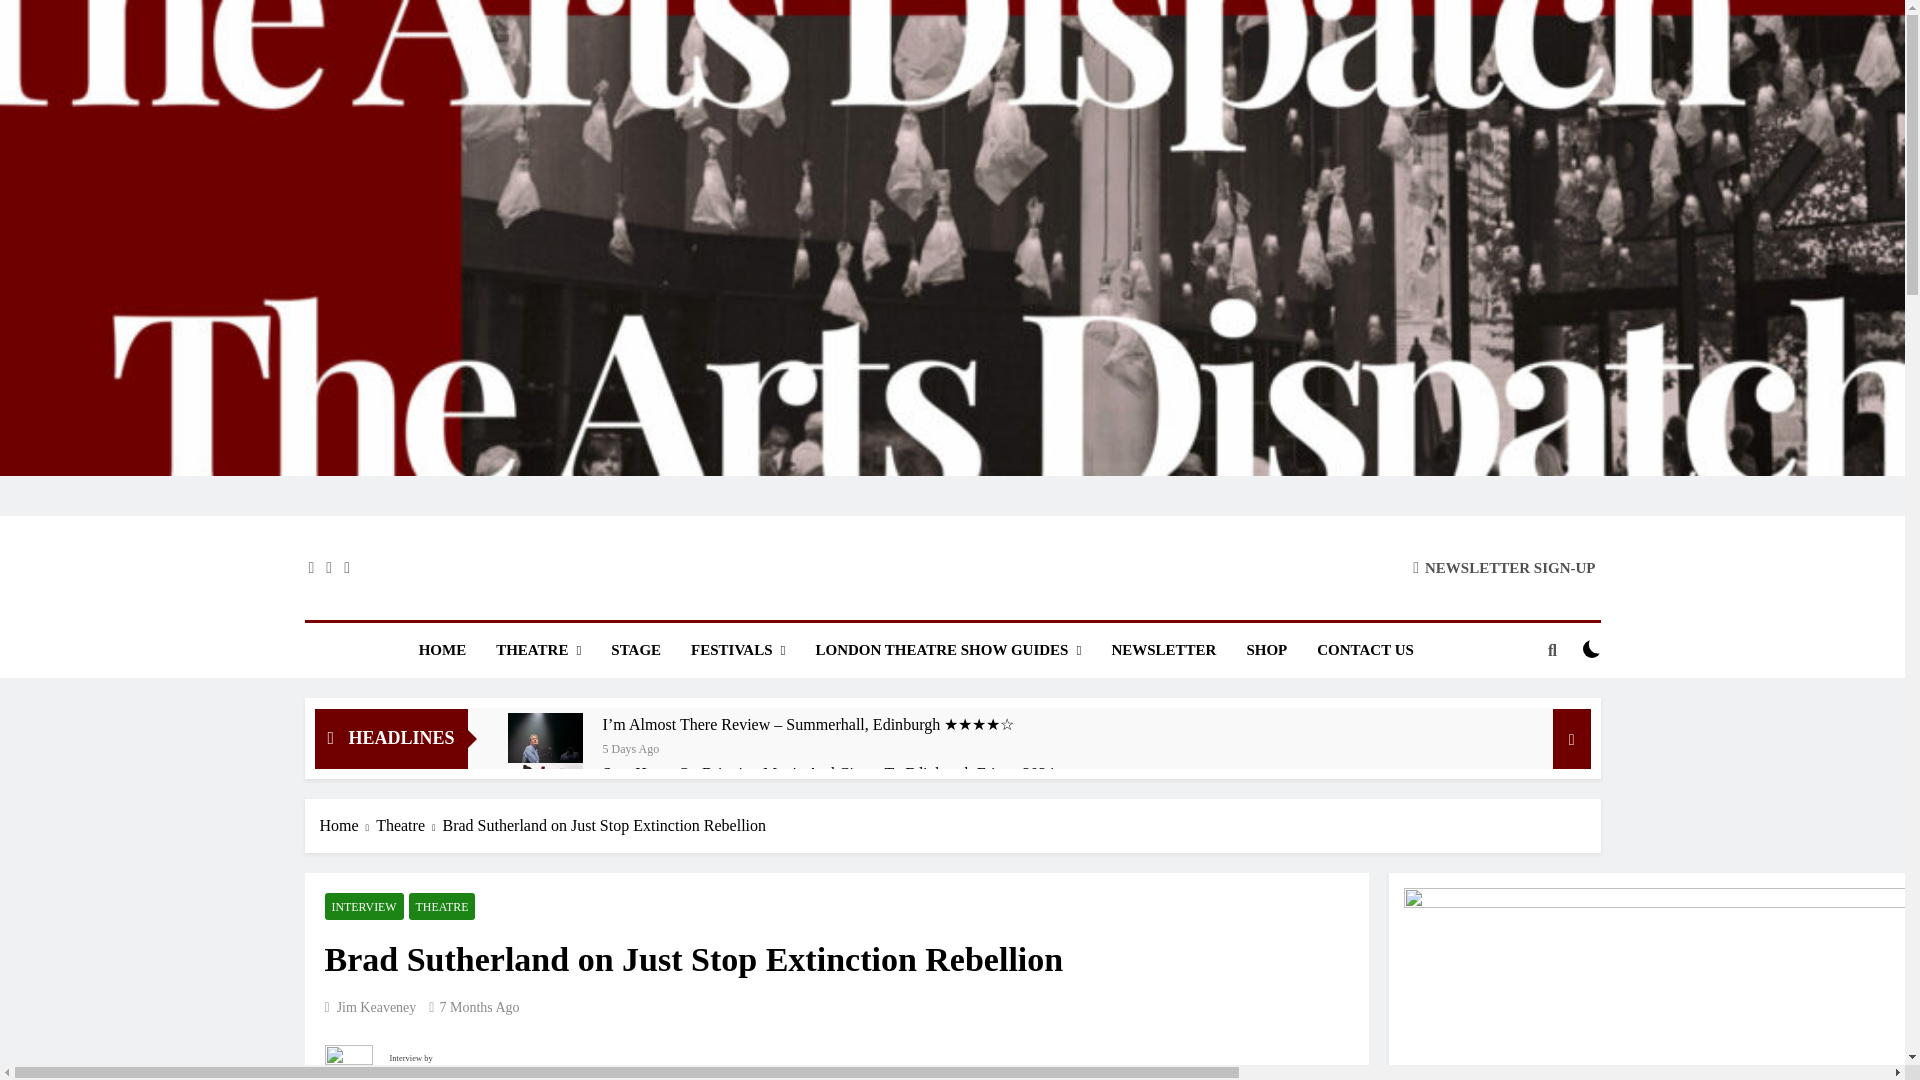  What do you see at coordinates (744, 589) in the screenshot?
I see `The Arts Dispatch` at bounding box center [744, 589].